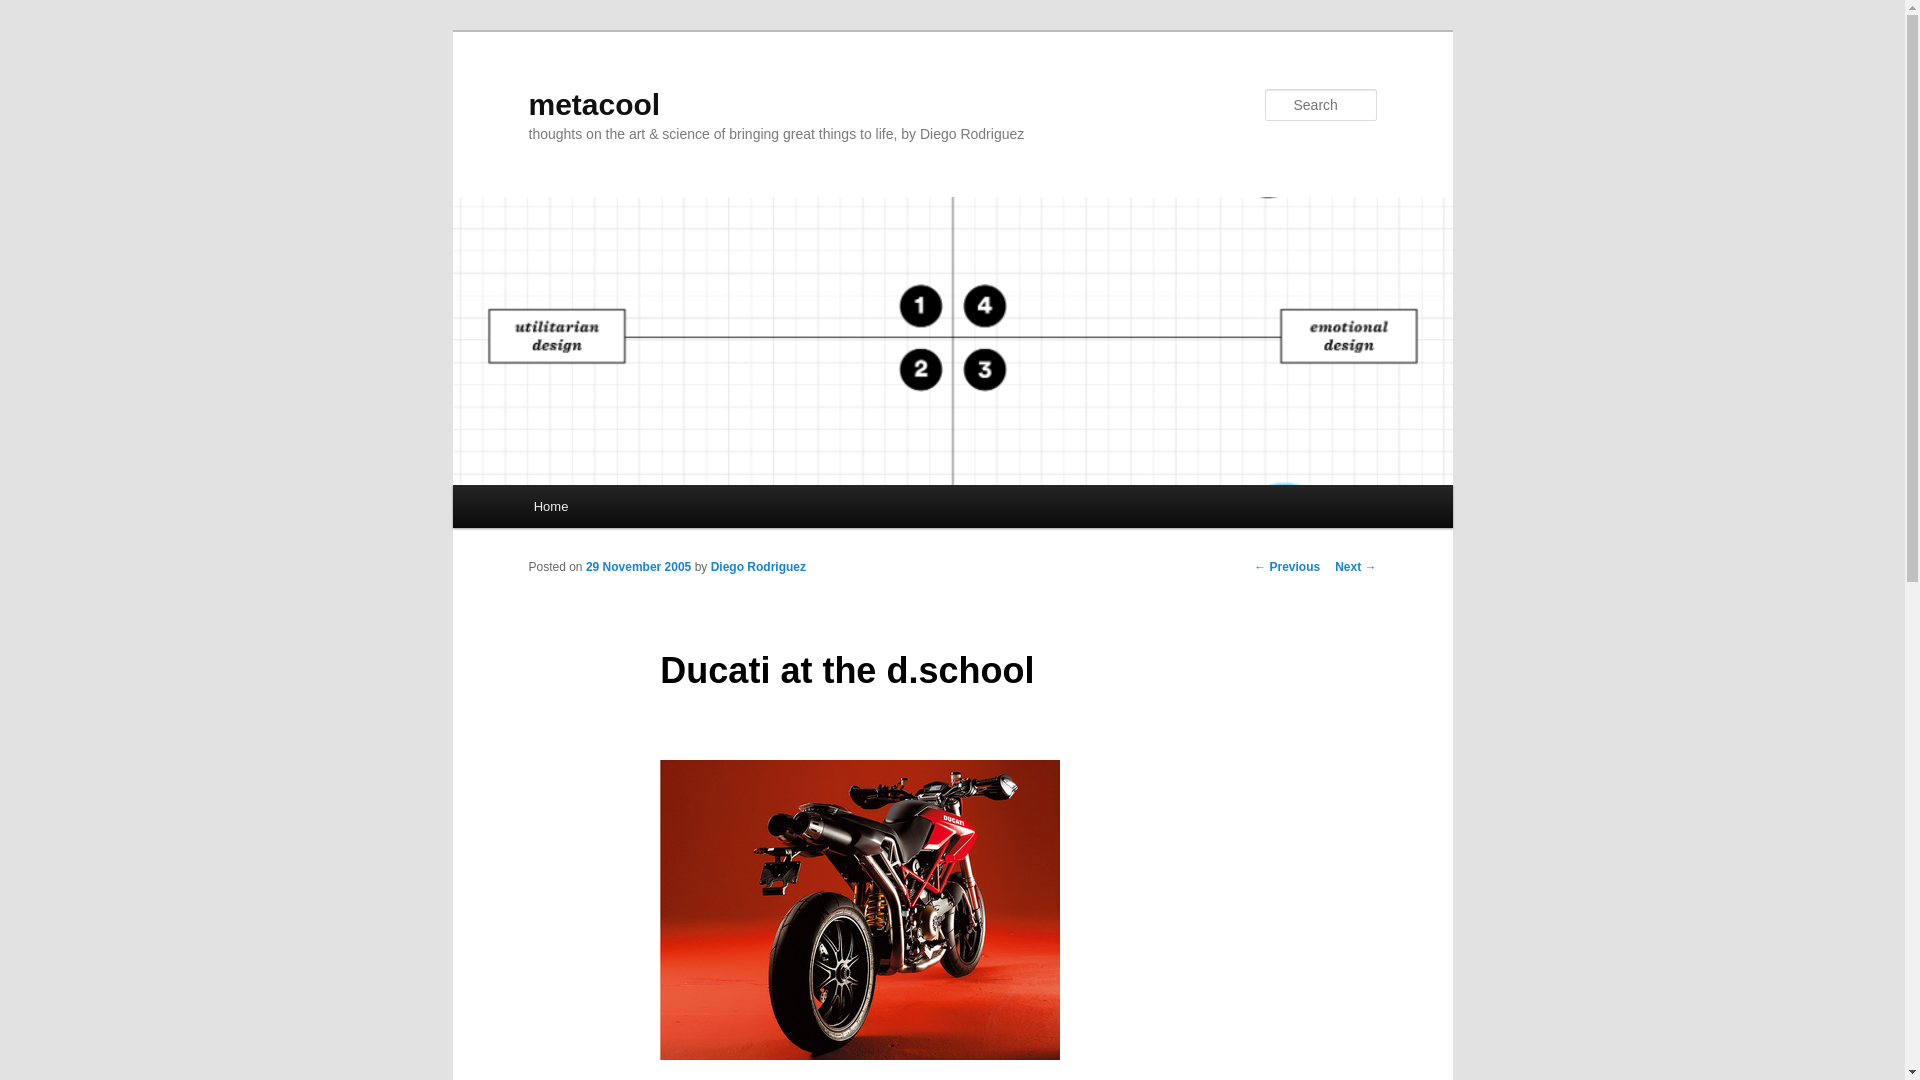 Image resolution: width=1920 pixels, height=1080 pixels. I want to click on 29 November 2005, so click(638, 566).